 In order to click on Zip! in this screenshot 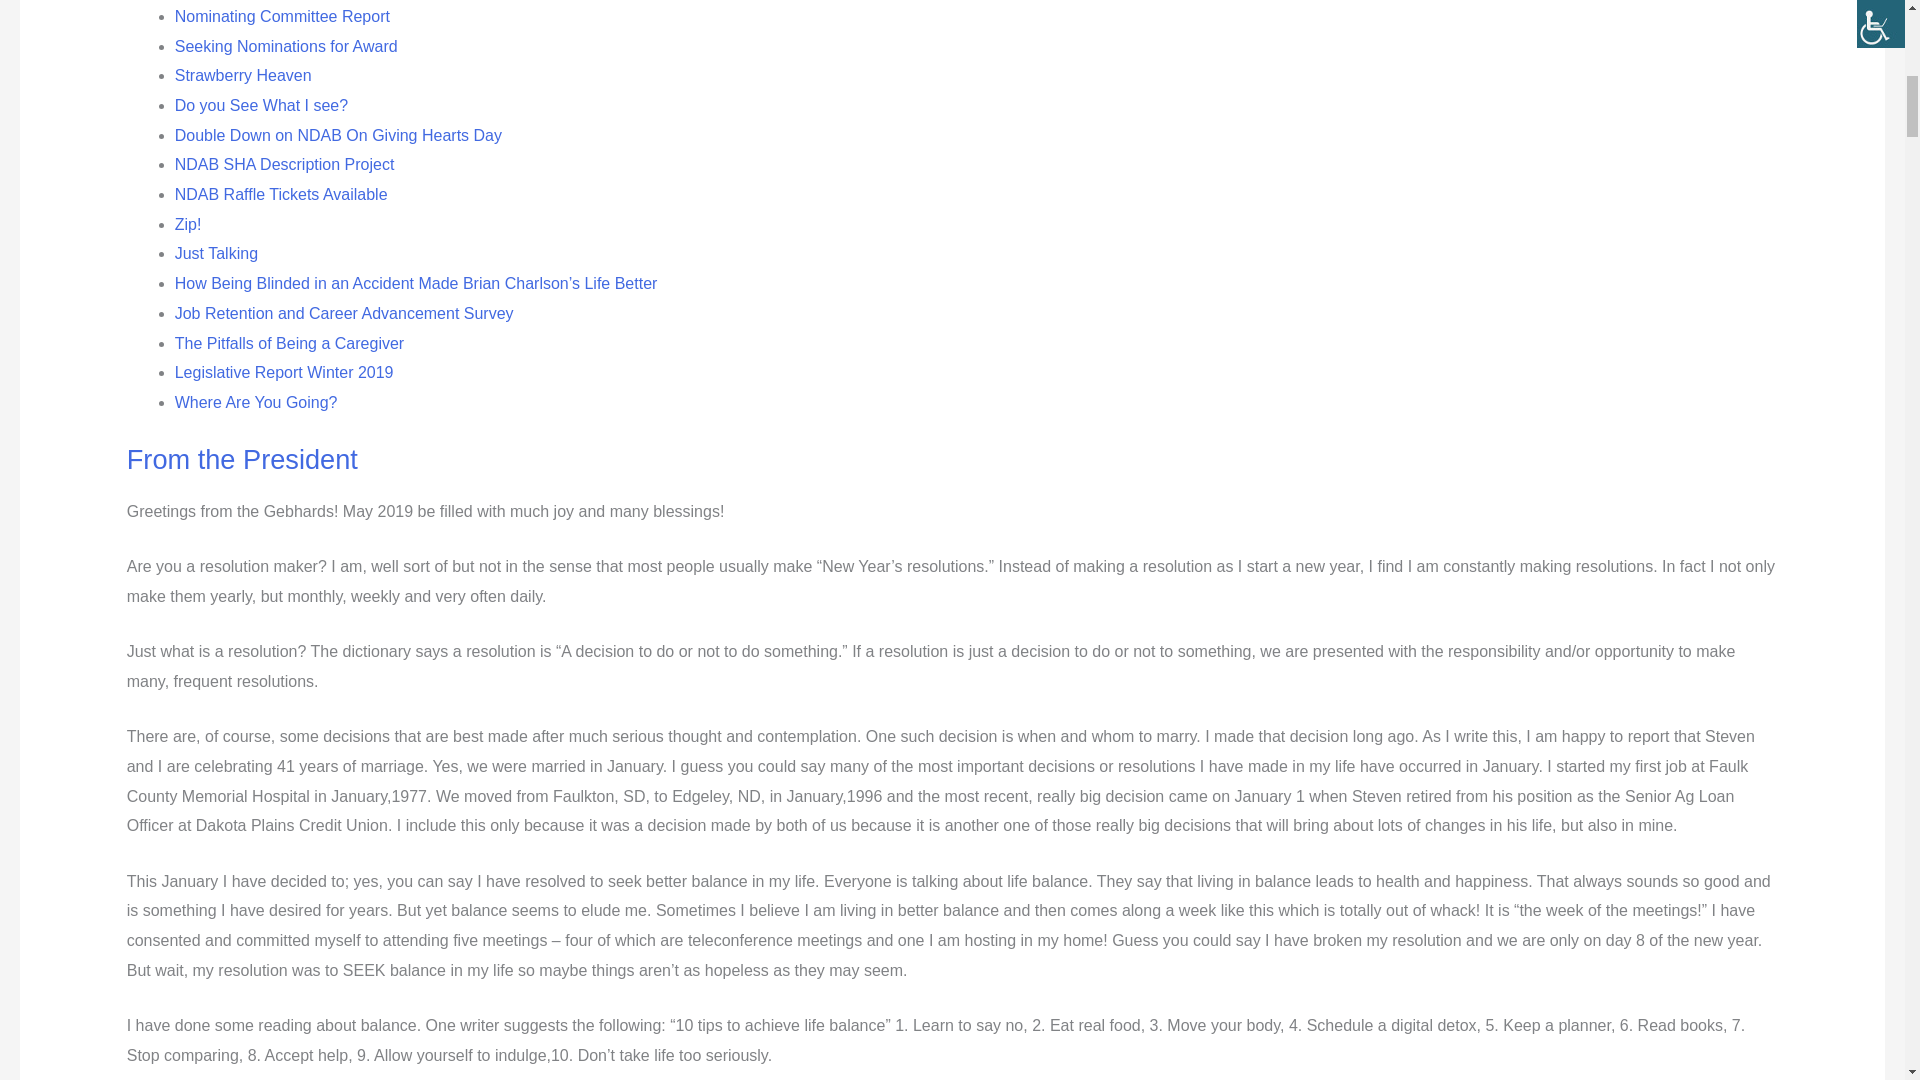, I will do `click(188, 224)`.